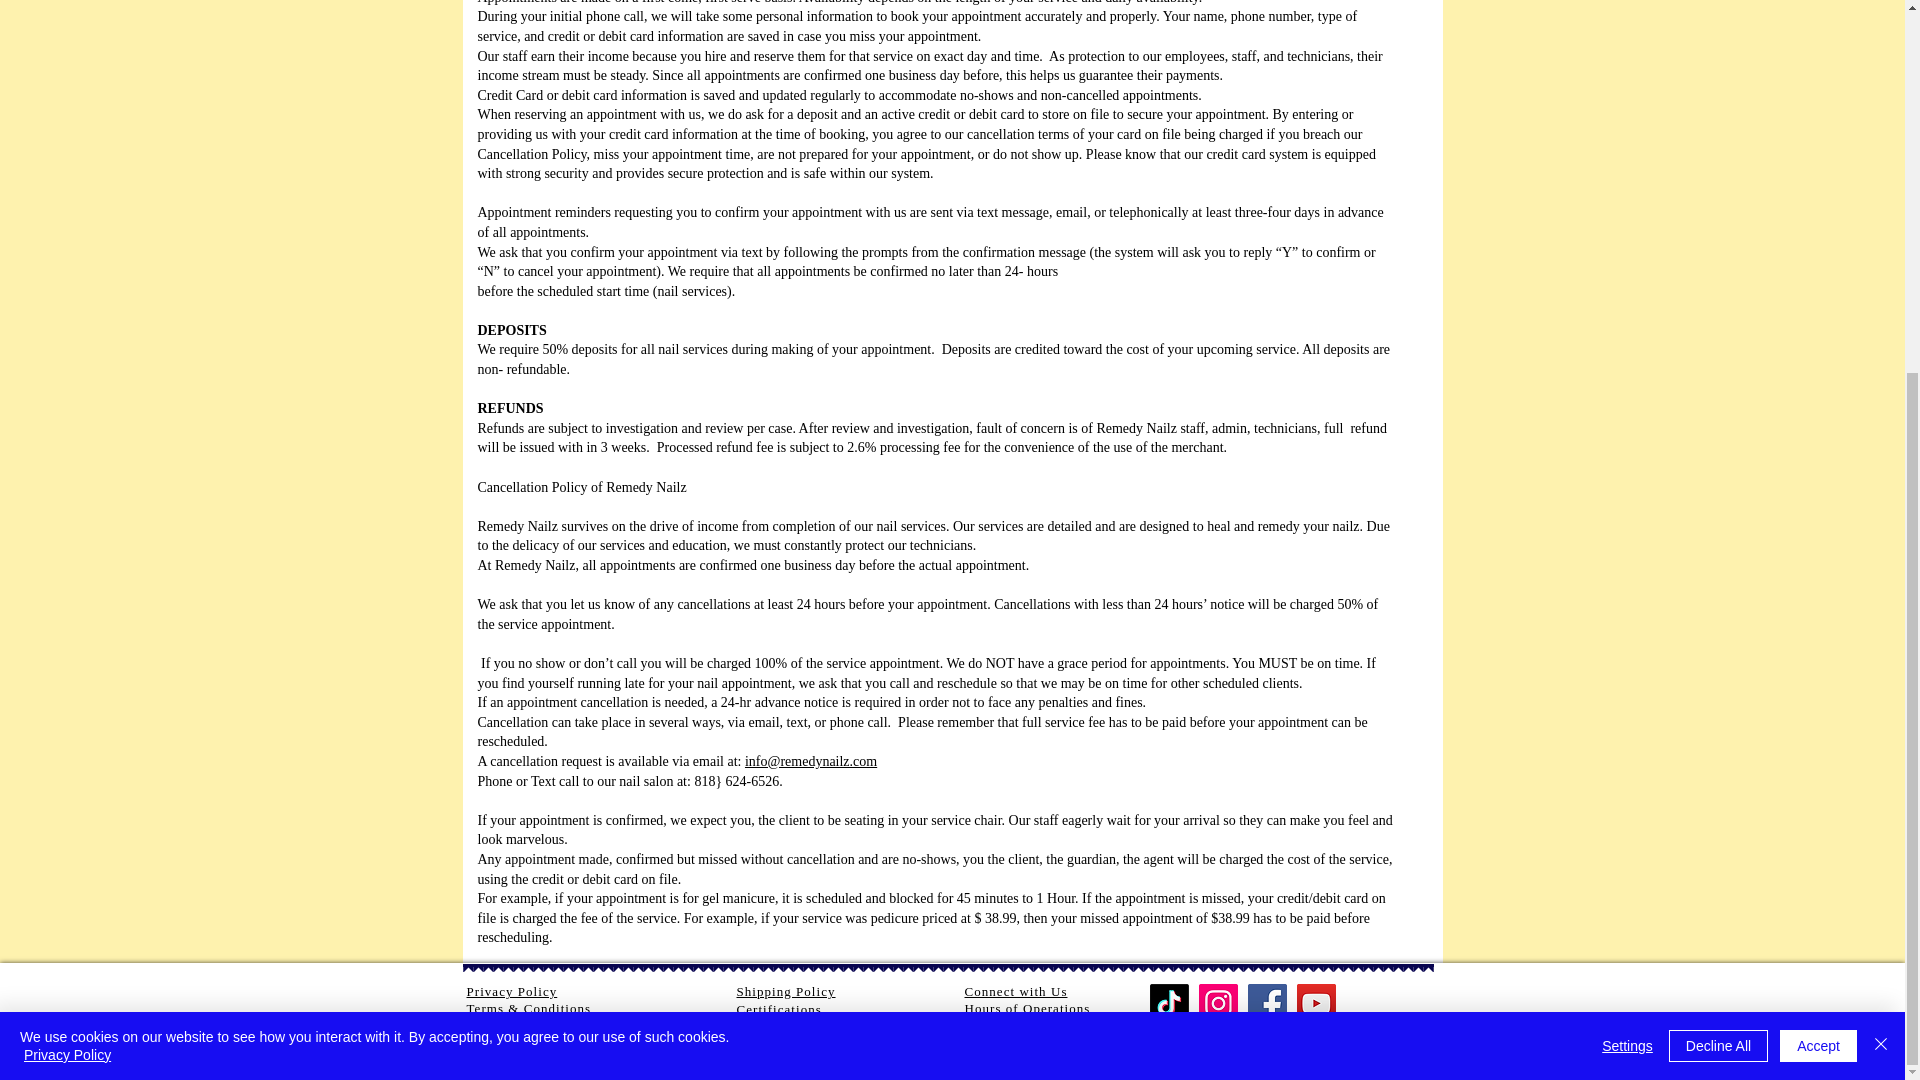 Image resolution: width=1920 pixels, height=1080 pixels. I want to click on Connect with Us, so click(1015, 991).